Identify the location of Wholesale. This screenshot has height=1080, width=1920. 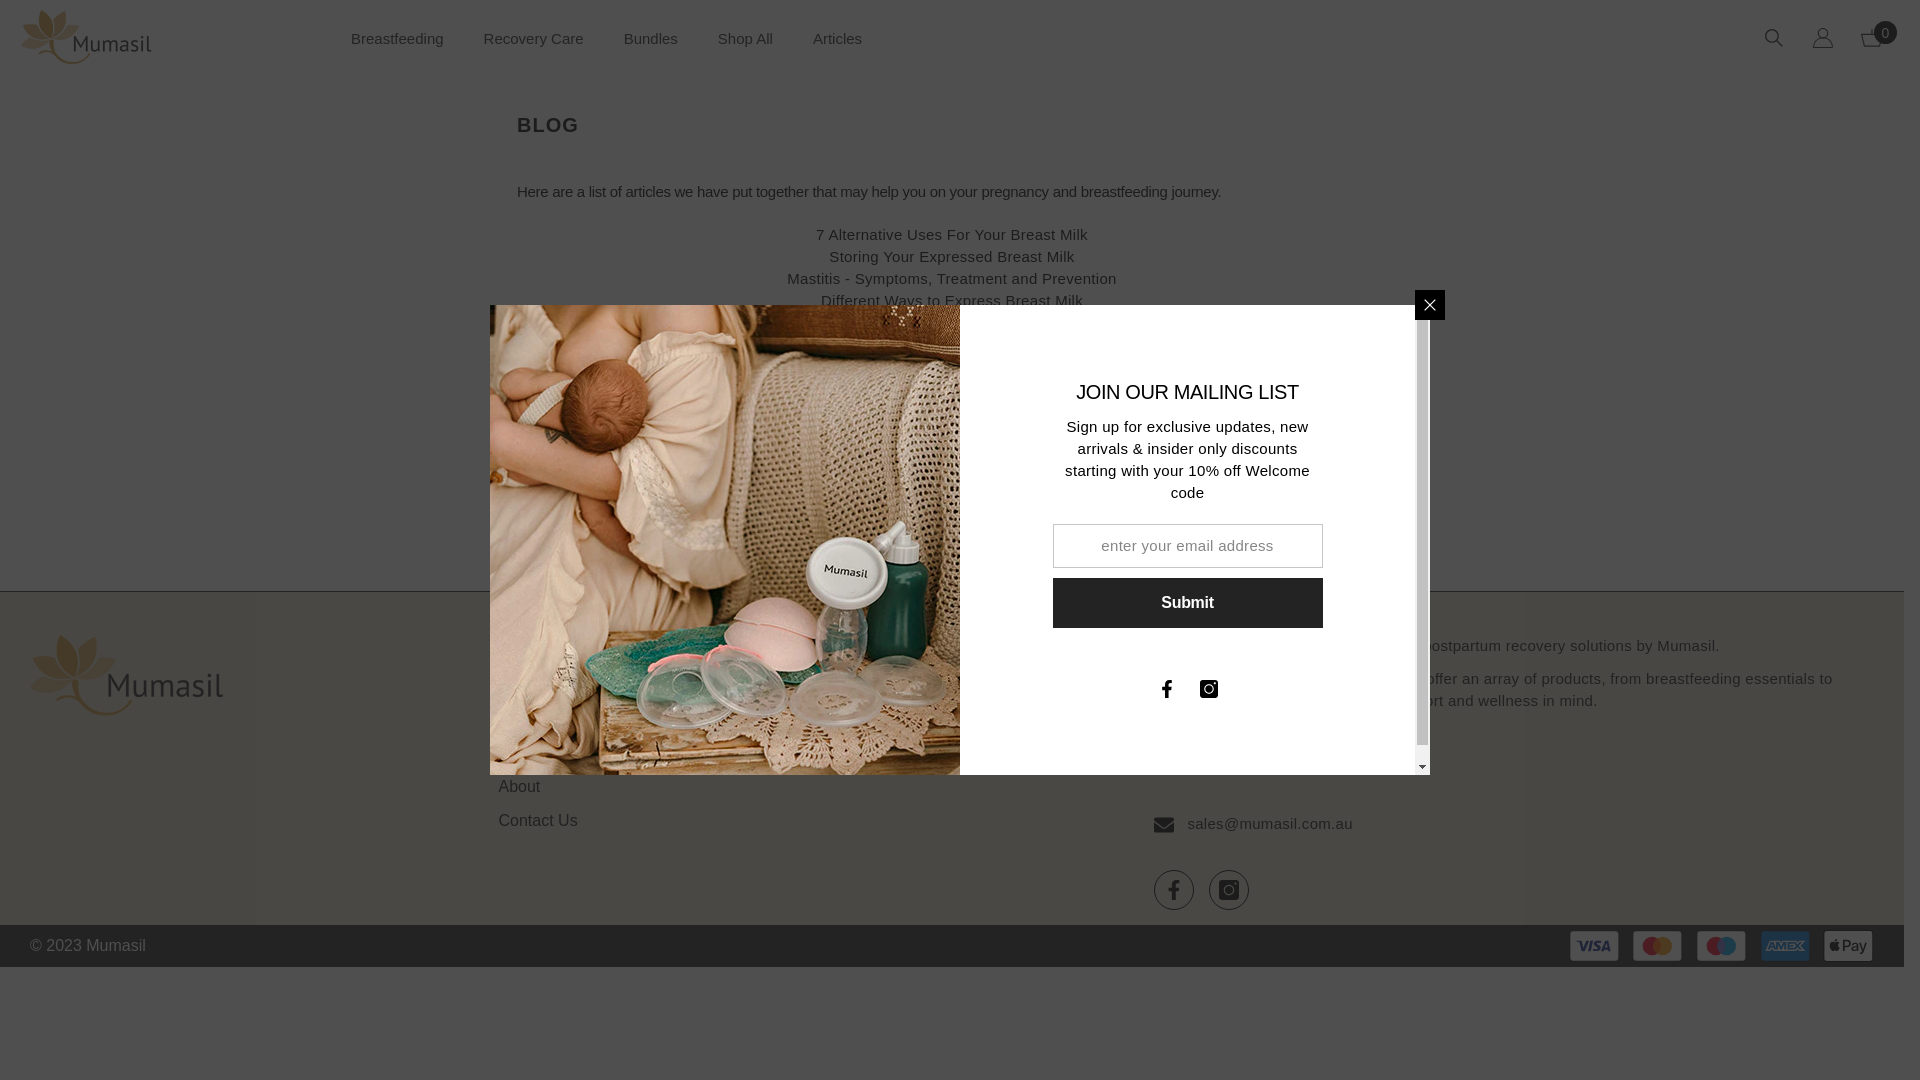
(536, 752).